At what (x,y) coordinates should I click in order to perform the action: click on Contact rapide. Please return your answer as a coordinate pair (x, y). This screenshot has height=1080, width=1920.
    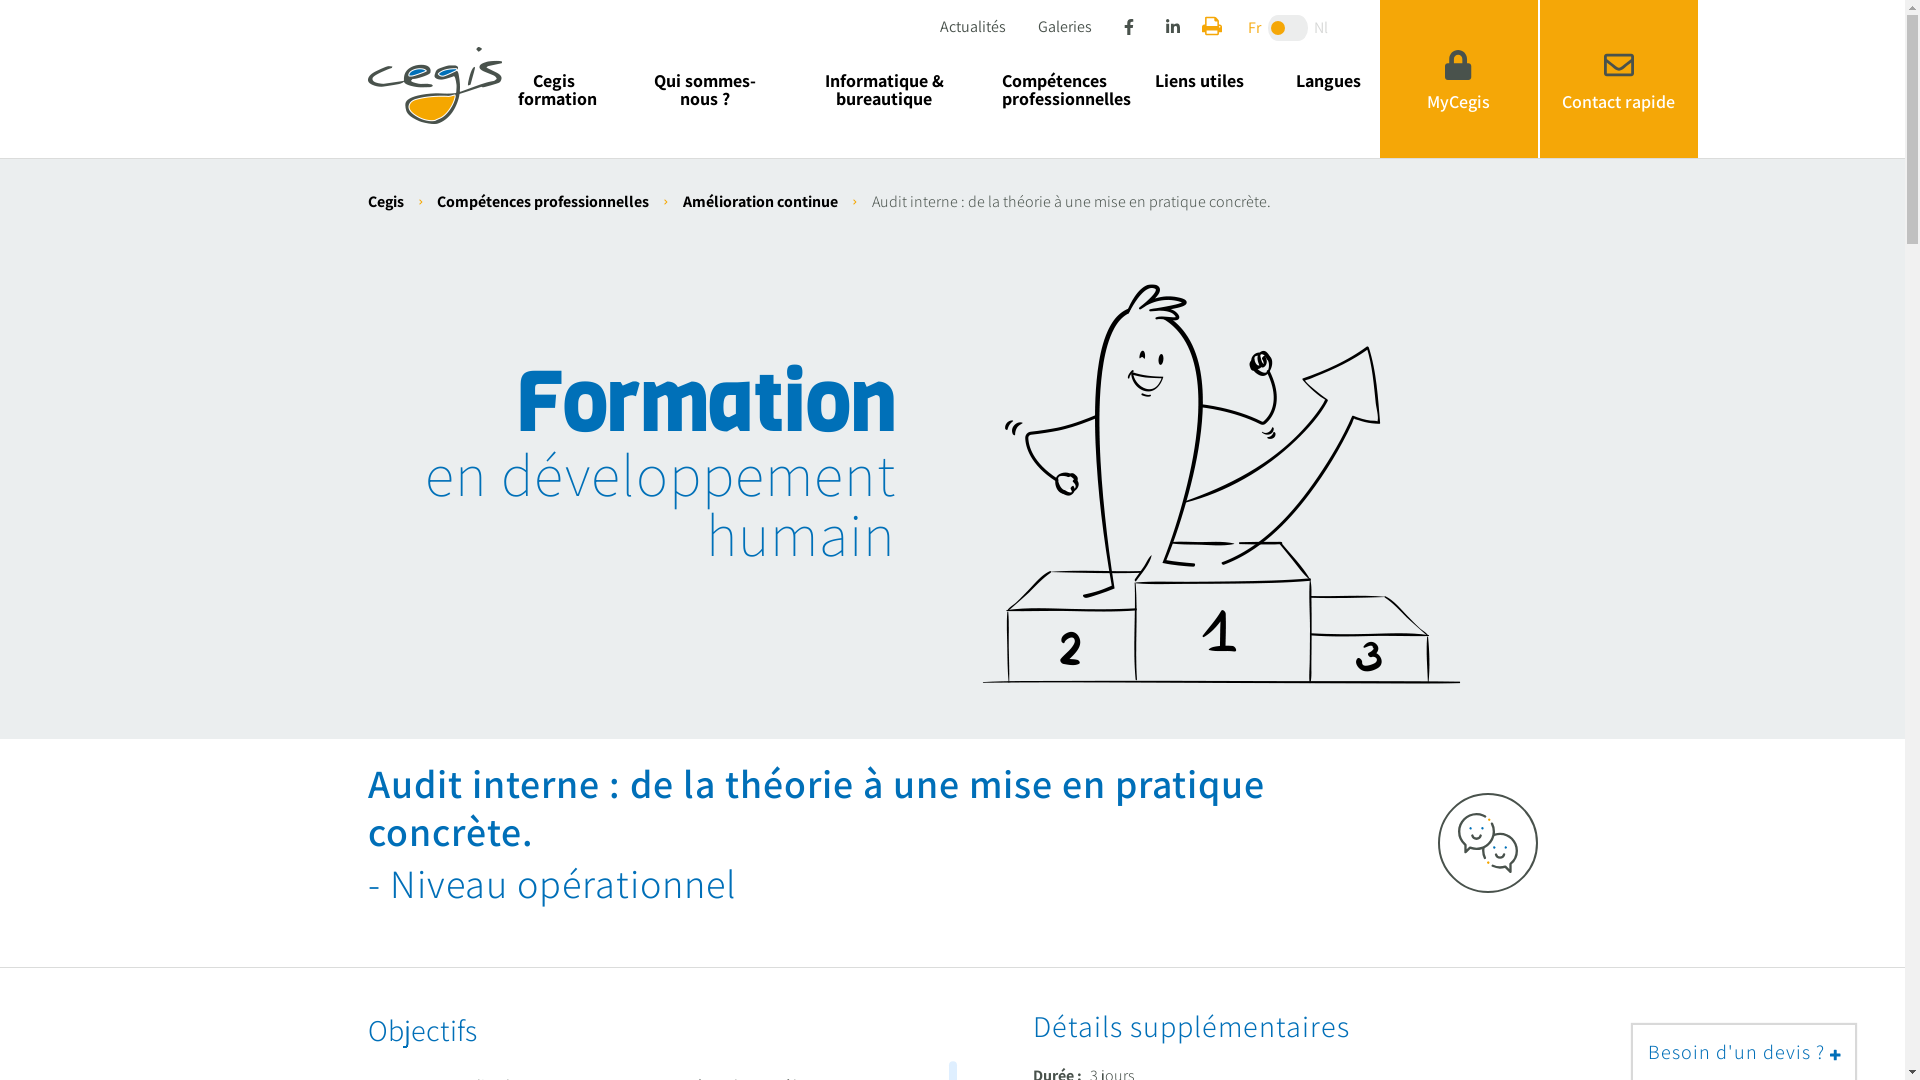
    Looking at the image, I should click on (1619, 79).